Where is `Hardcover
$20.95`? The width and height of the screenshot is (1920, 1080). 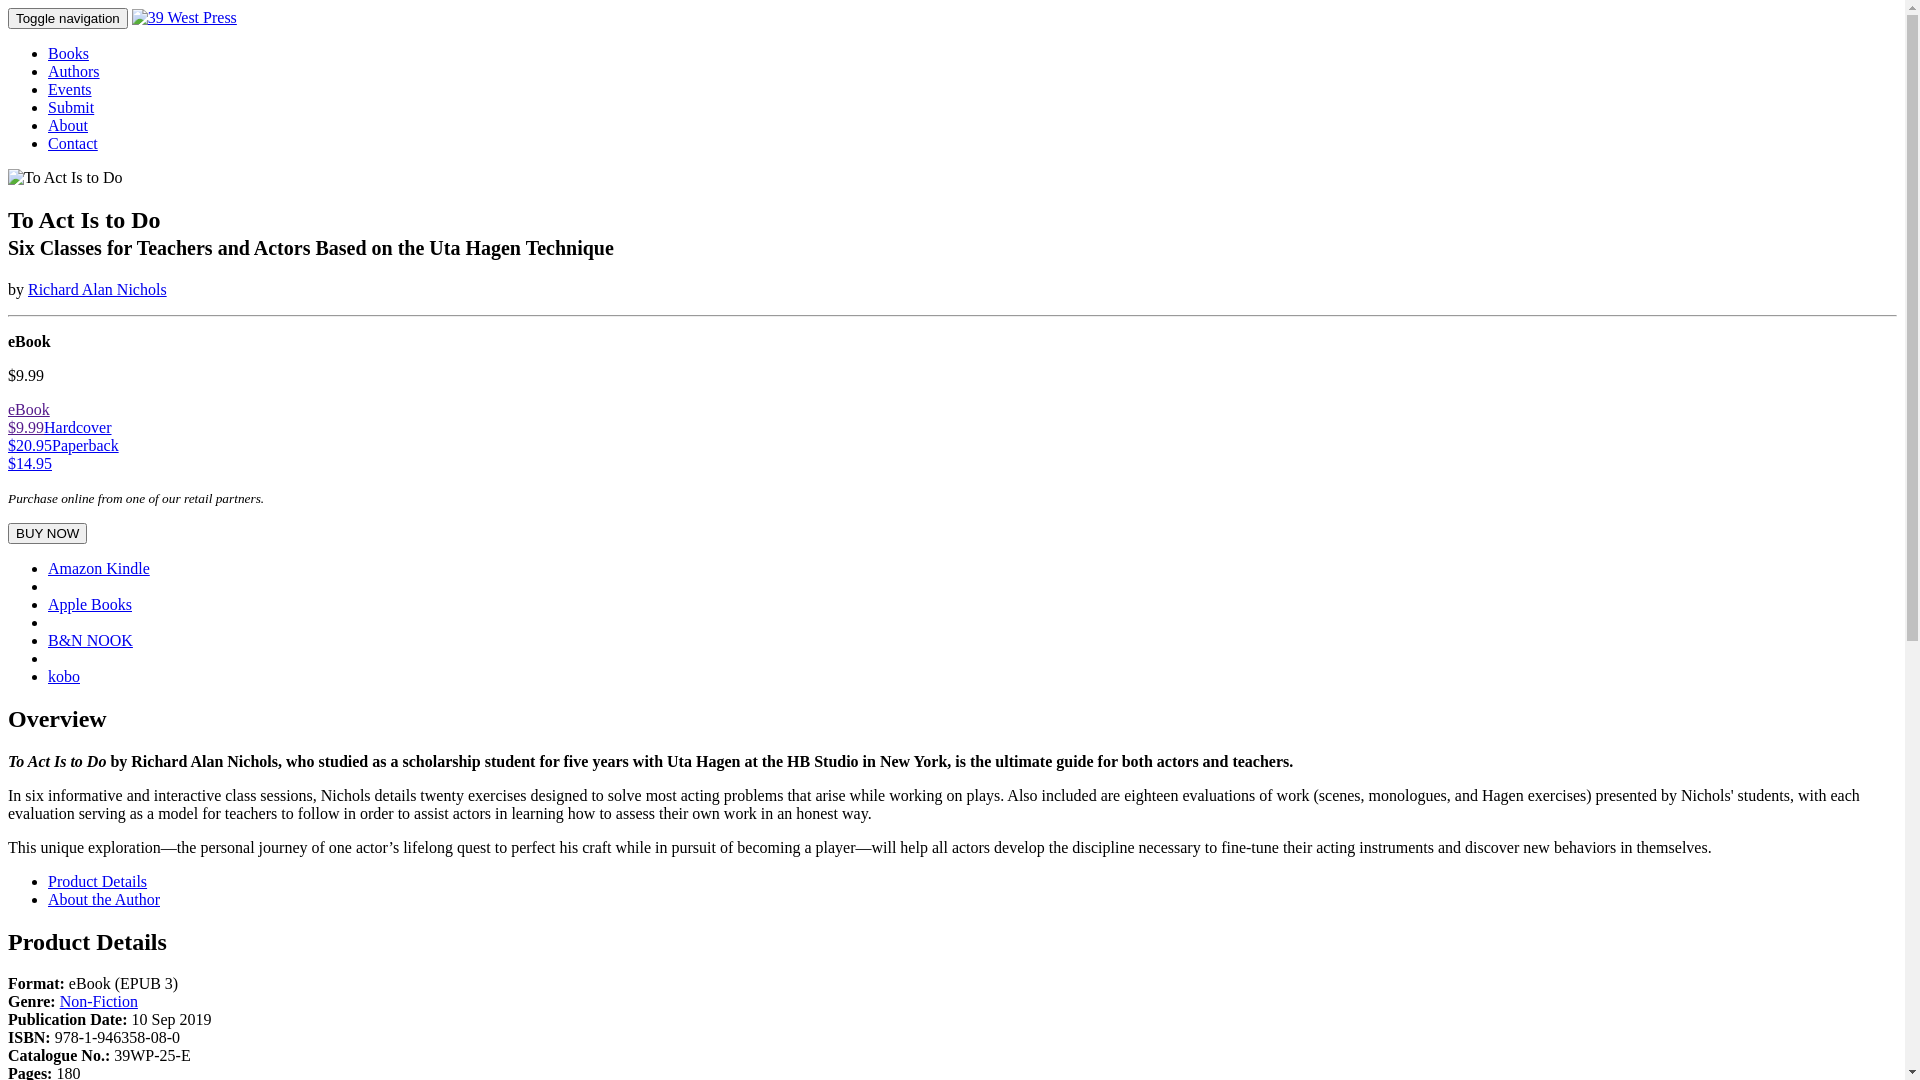 Hardcover
$20.95 is located at coordinates (60, 436).